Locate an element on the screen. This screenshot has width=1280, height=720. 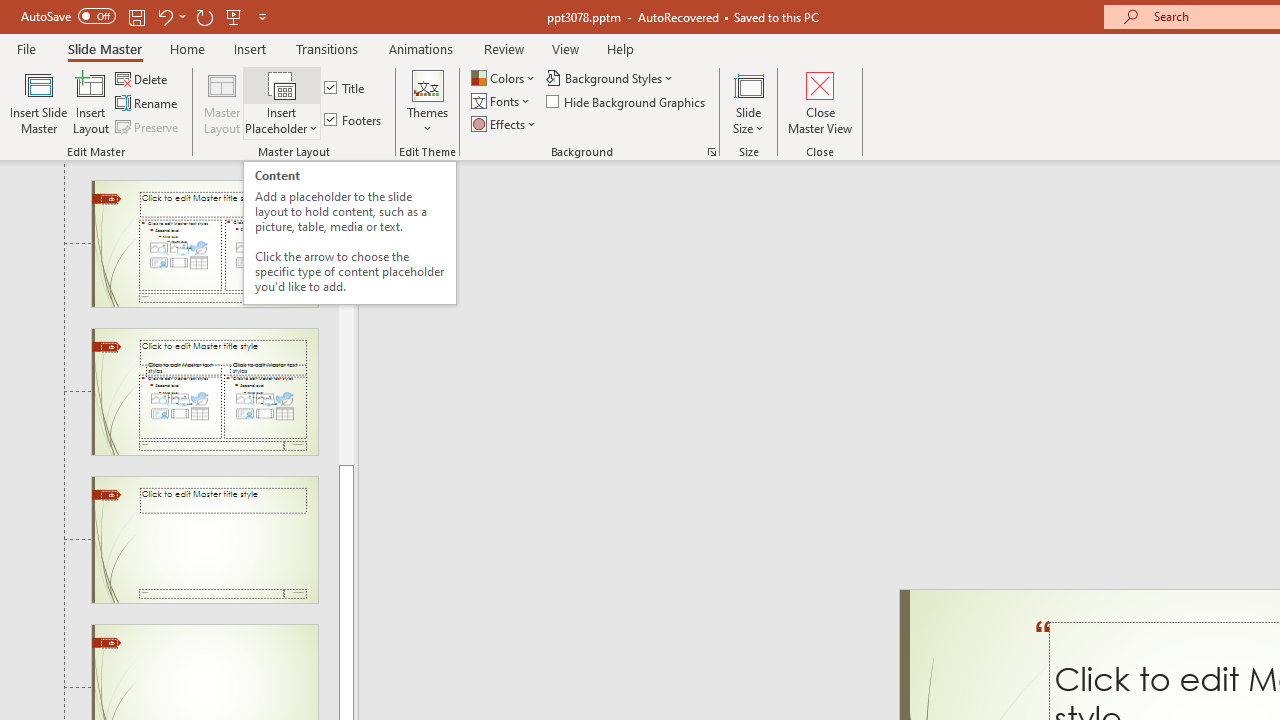
Insert Slide Master is located at coordinates (38, 102).